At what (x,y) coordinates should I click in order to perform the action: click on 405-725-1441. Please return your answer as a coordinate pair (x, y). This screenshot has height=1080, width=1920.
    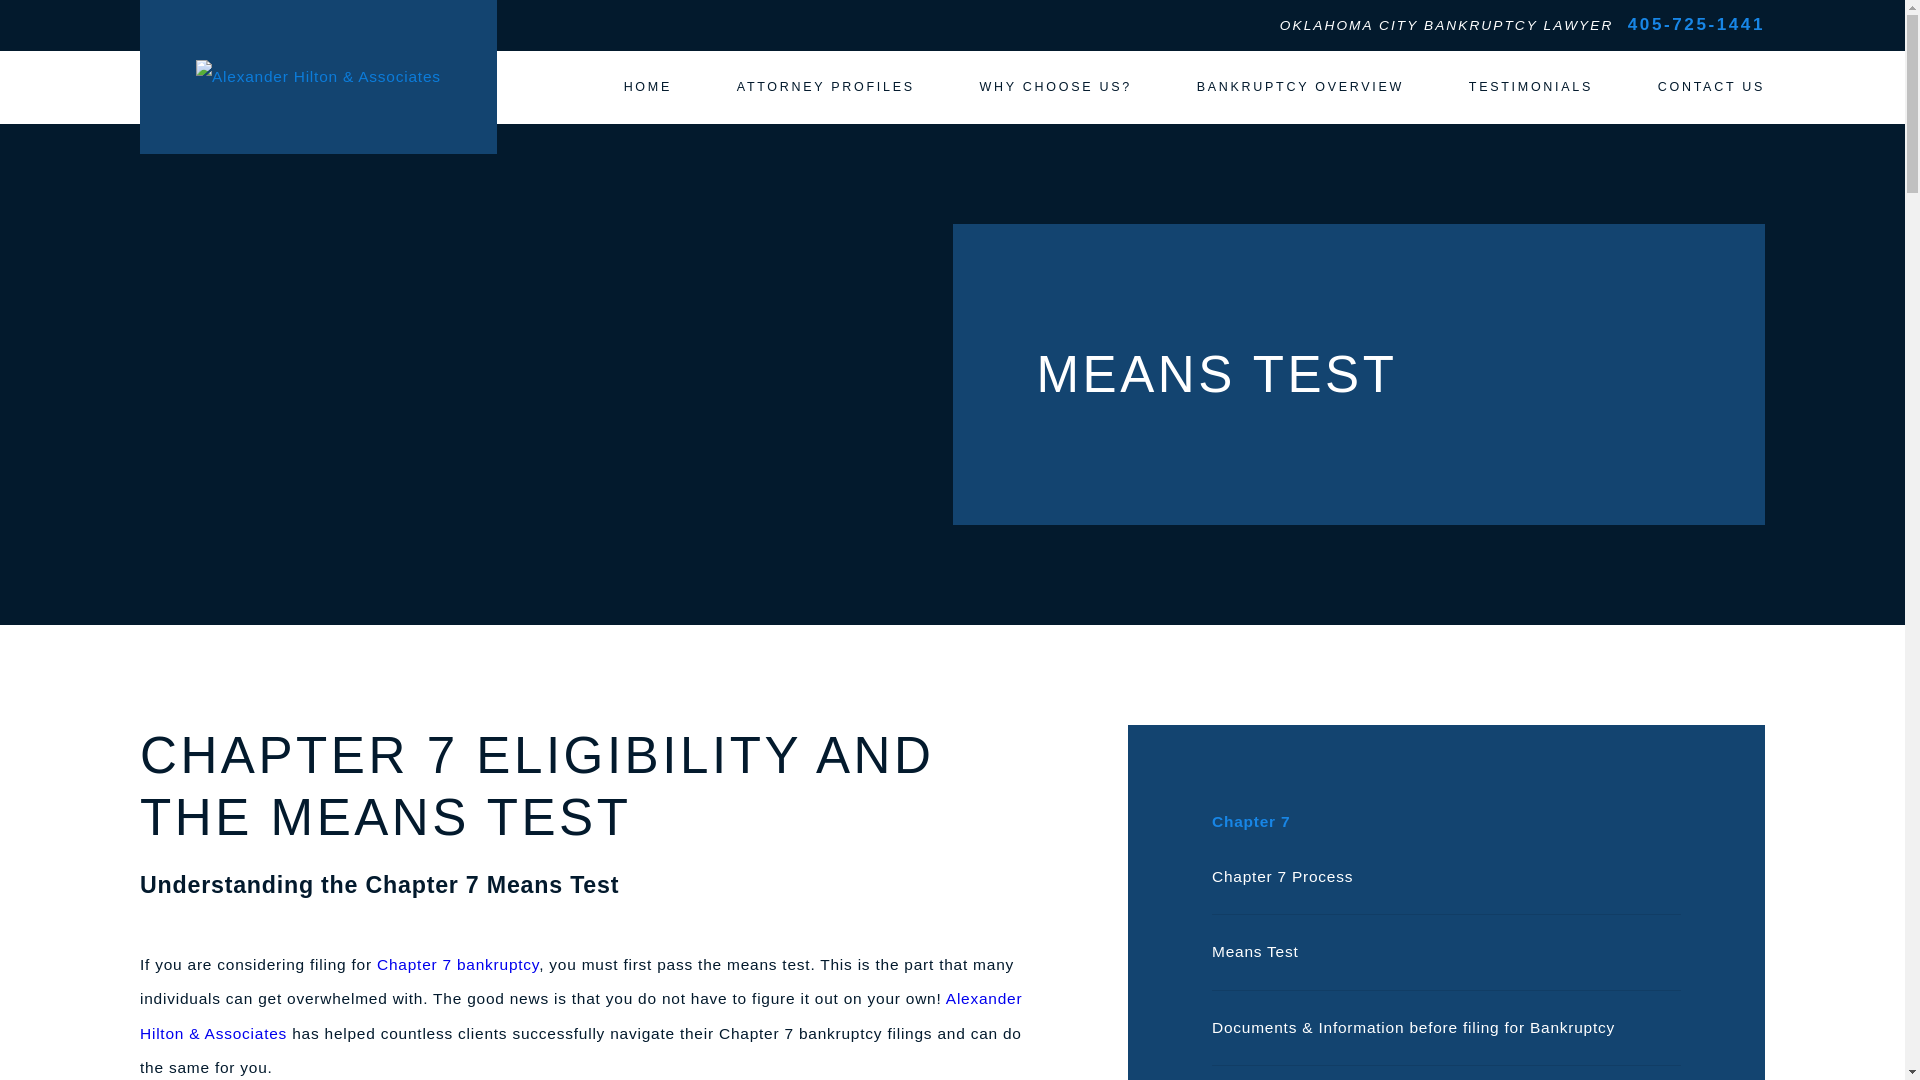
    Looking at the image, I should click on (1696, 25).